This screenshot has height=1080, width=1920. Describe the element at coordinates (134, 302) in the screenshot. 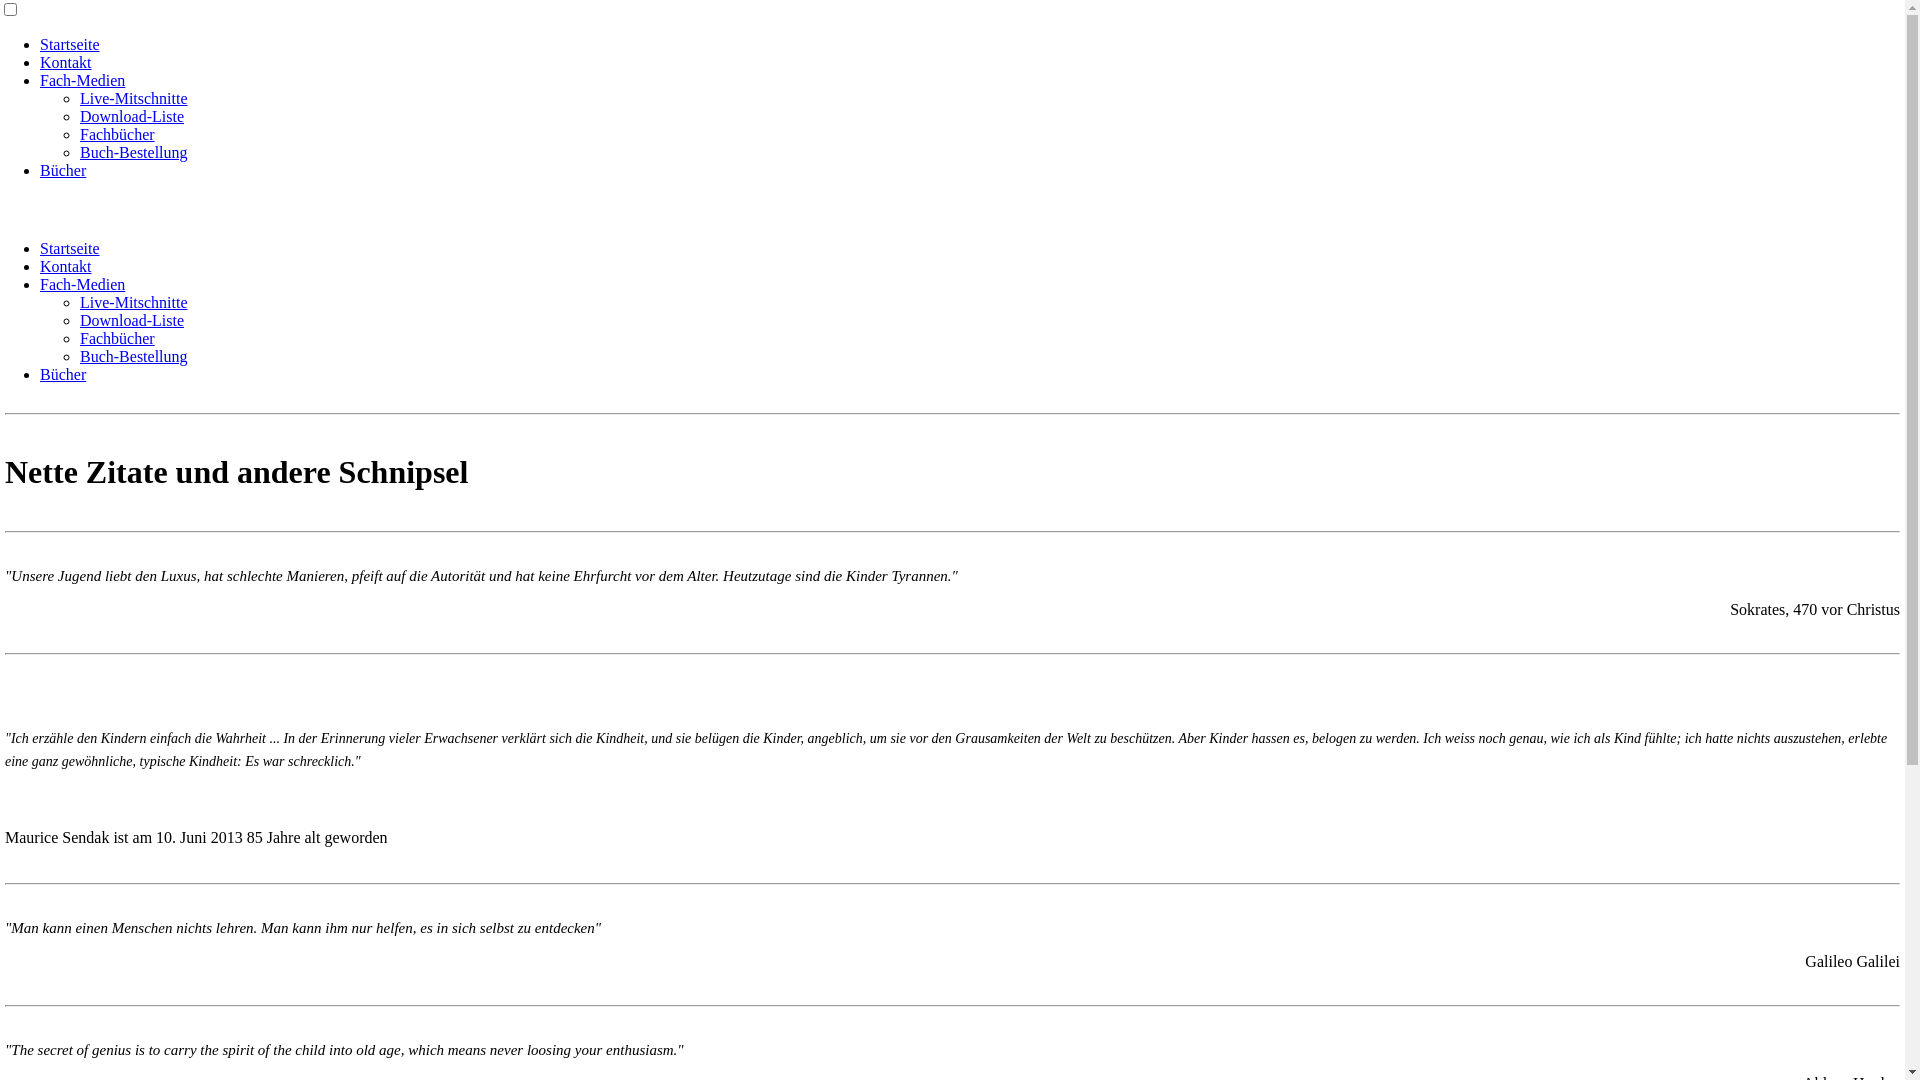

I see `Live-Mitschnitte` at that location.